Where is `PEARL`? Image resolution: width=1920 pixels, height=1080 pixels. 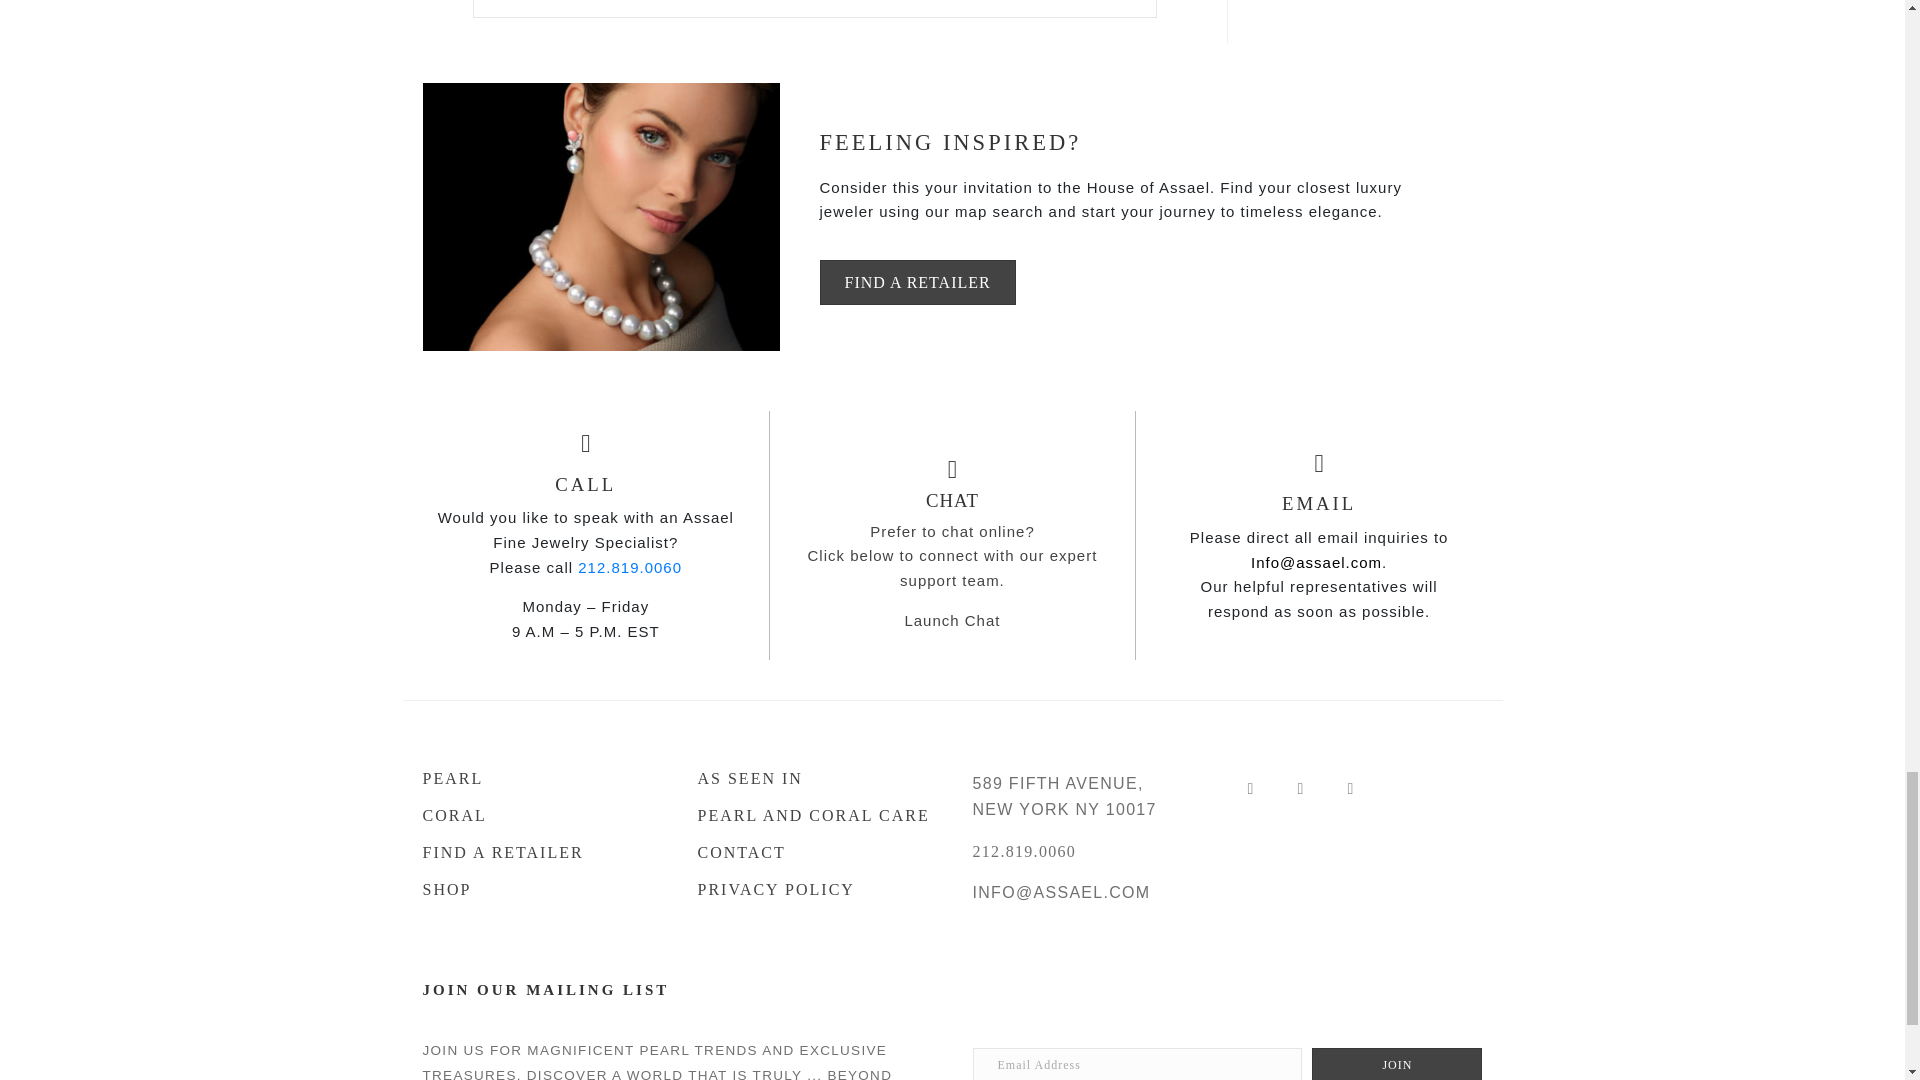
PEARL is located at coordinates (539, 768).